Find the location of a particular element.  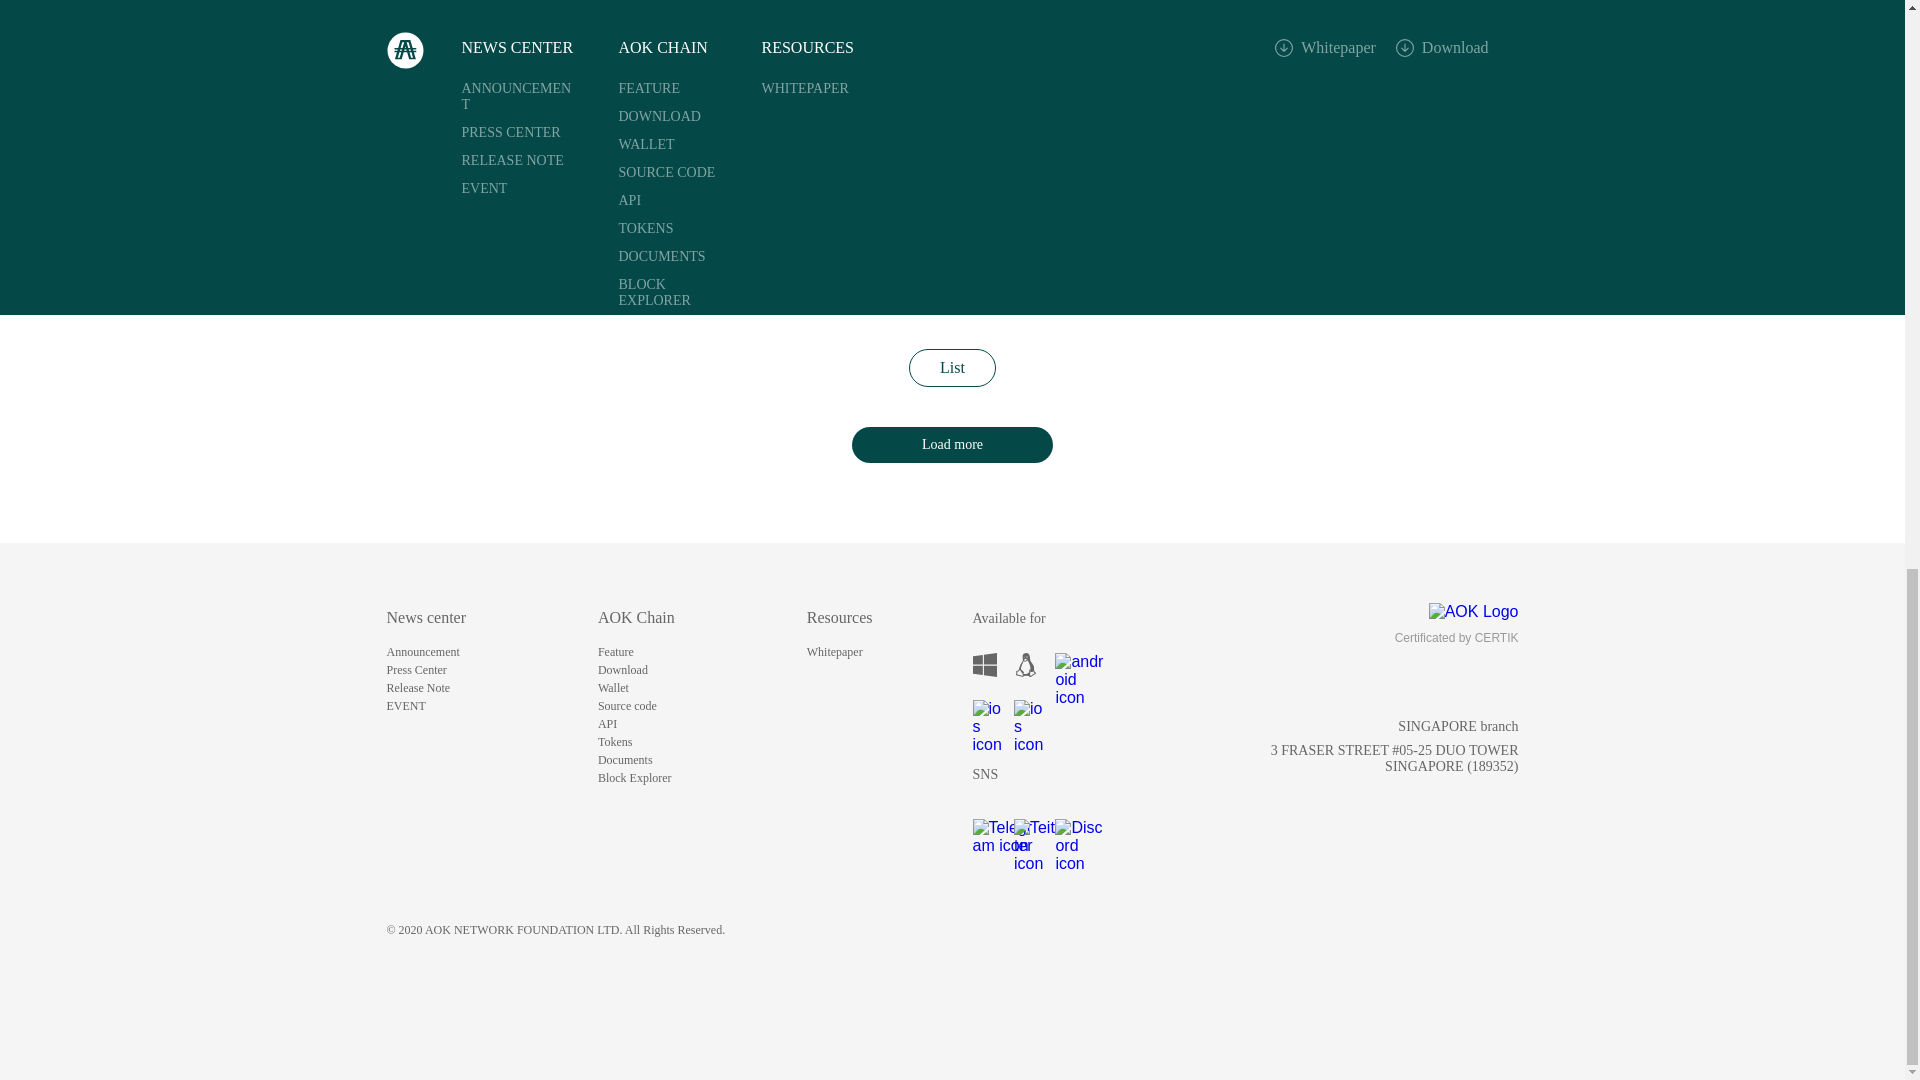

new window is located at coordinates (1026, 830).